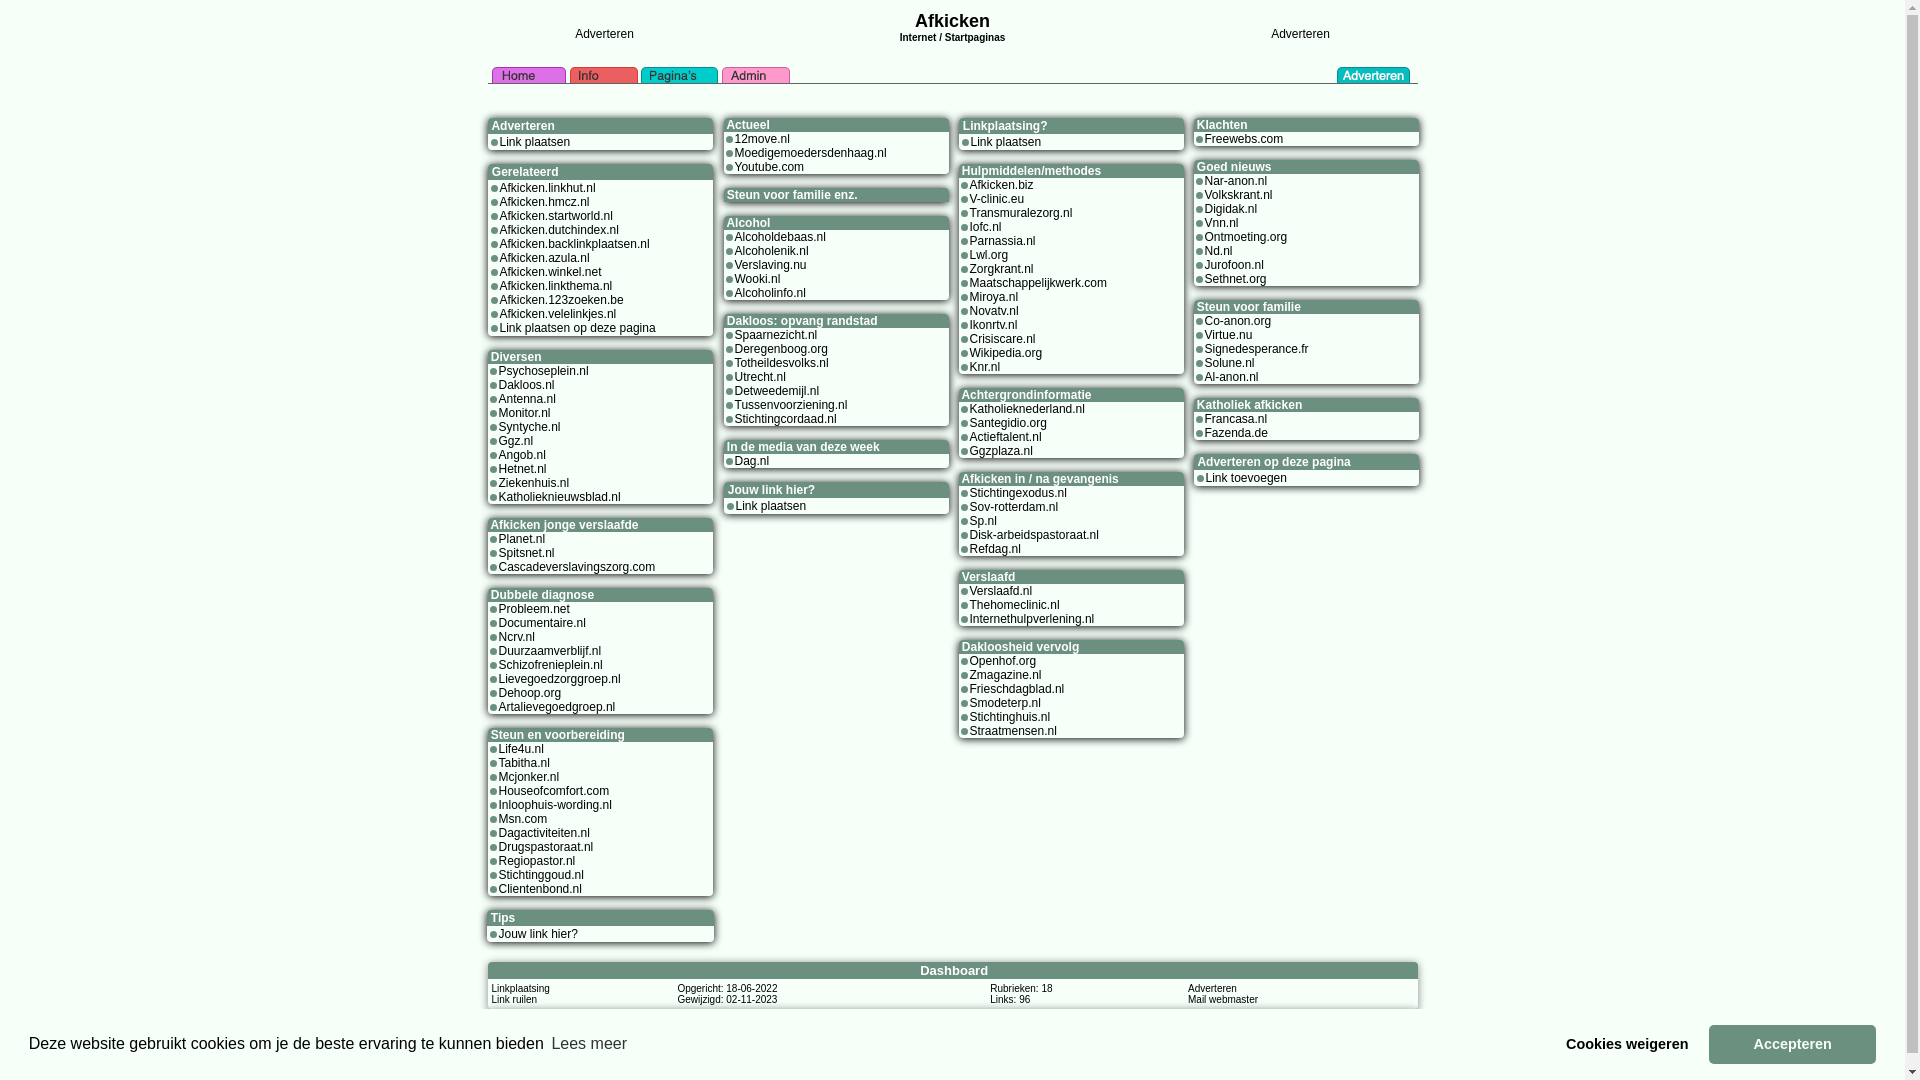 This screenshot has width=1920, height=1080. What do you see at coordinates (514, 999) in the screenshot?
I see `Link ruilen` at bounding box center [514, 999].